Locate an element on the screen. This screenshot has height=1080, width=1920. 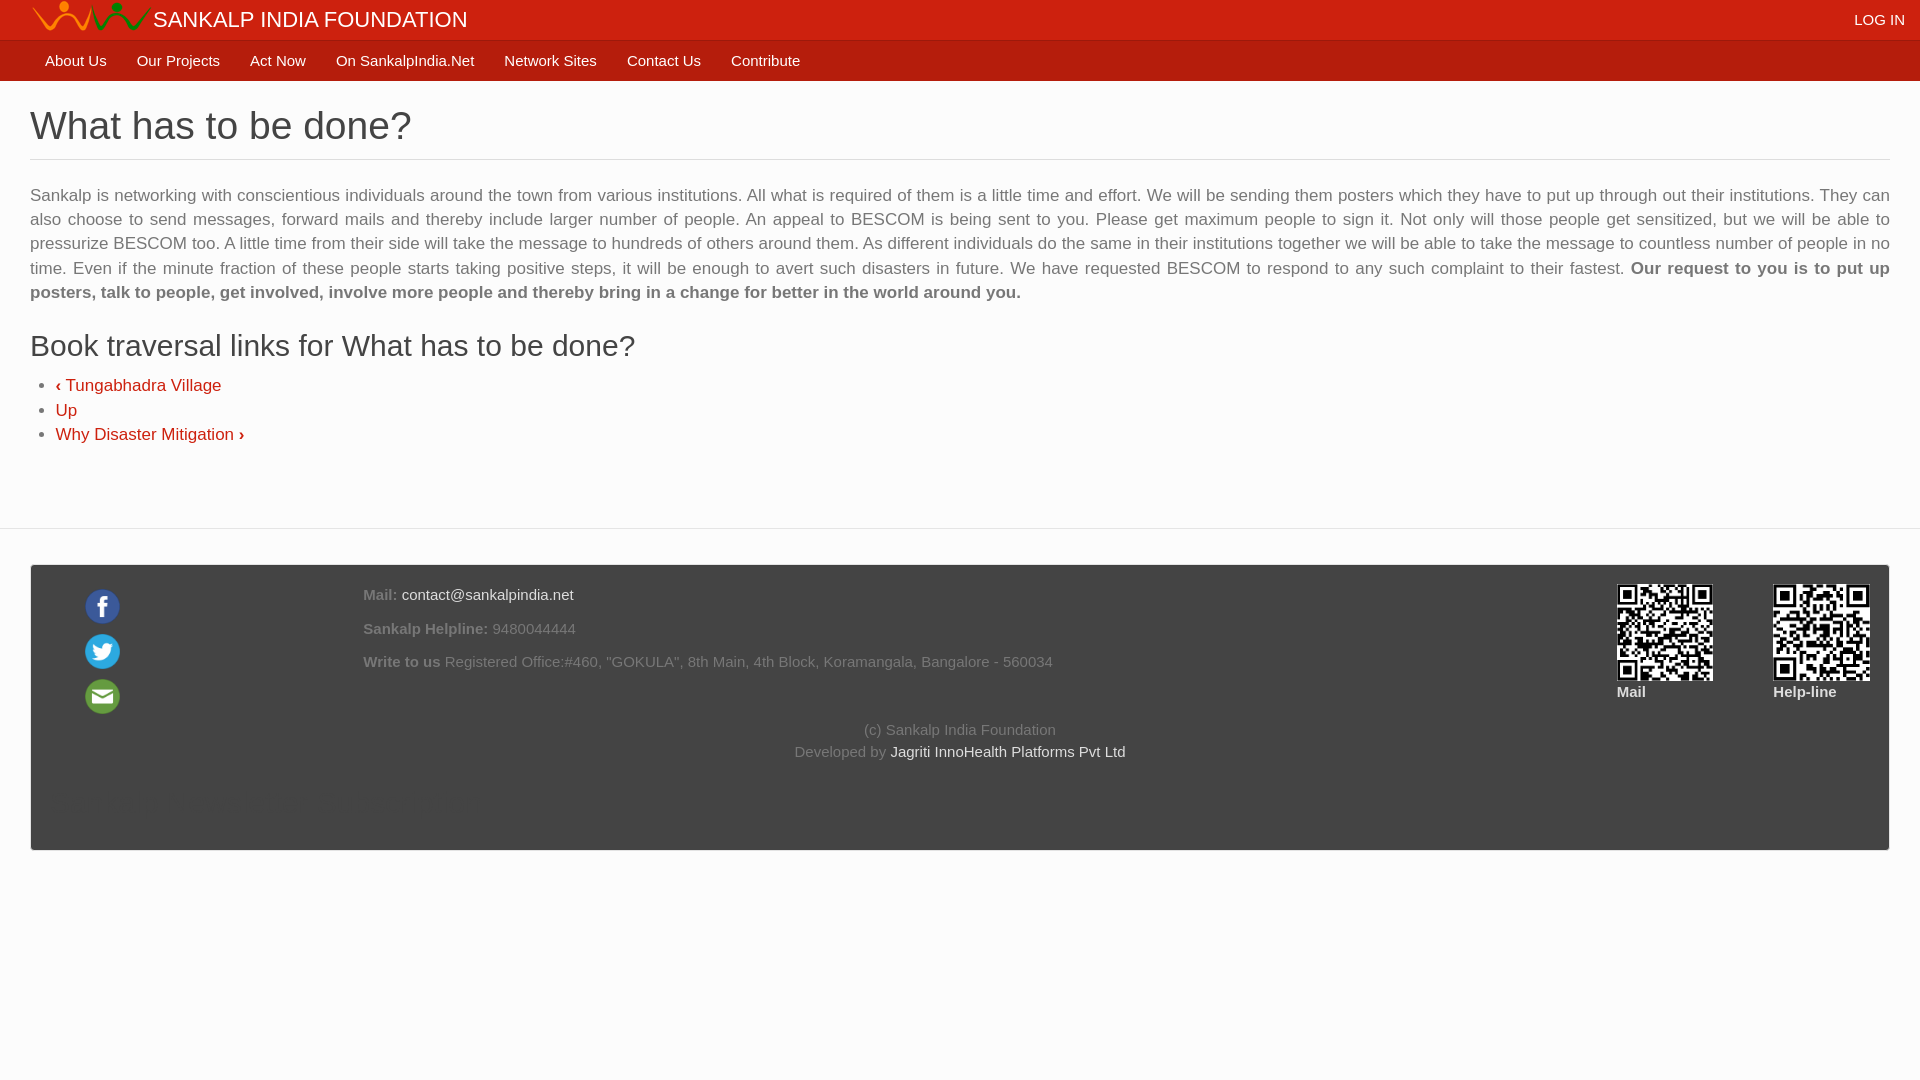
Home is located at coordinates (92, 16).